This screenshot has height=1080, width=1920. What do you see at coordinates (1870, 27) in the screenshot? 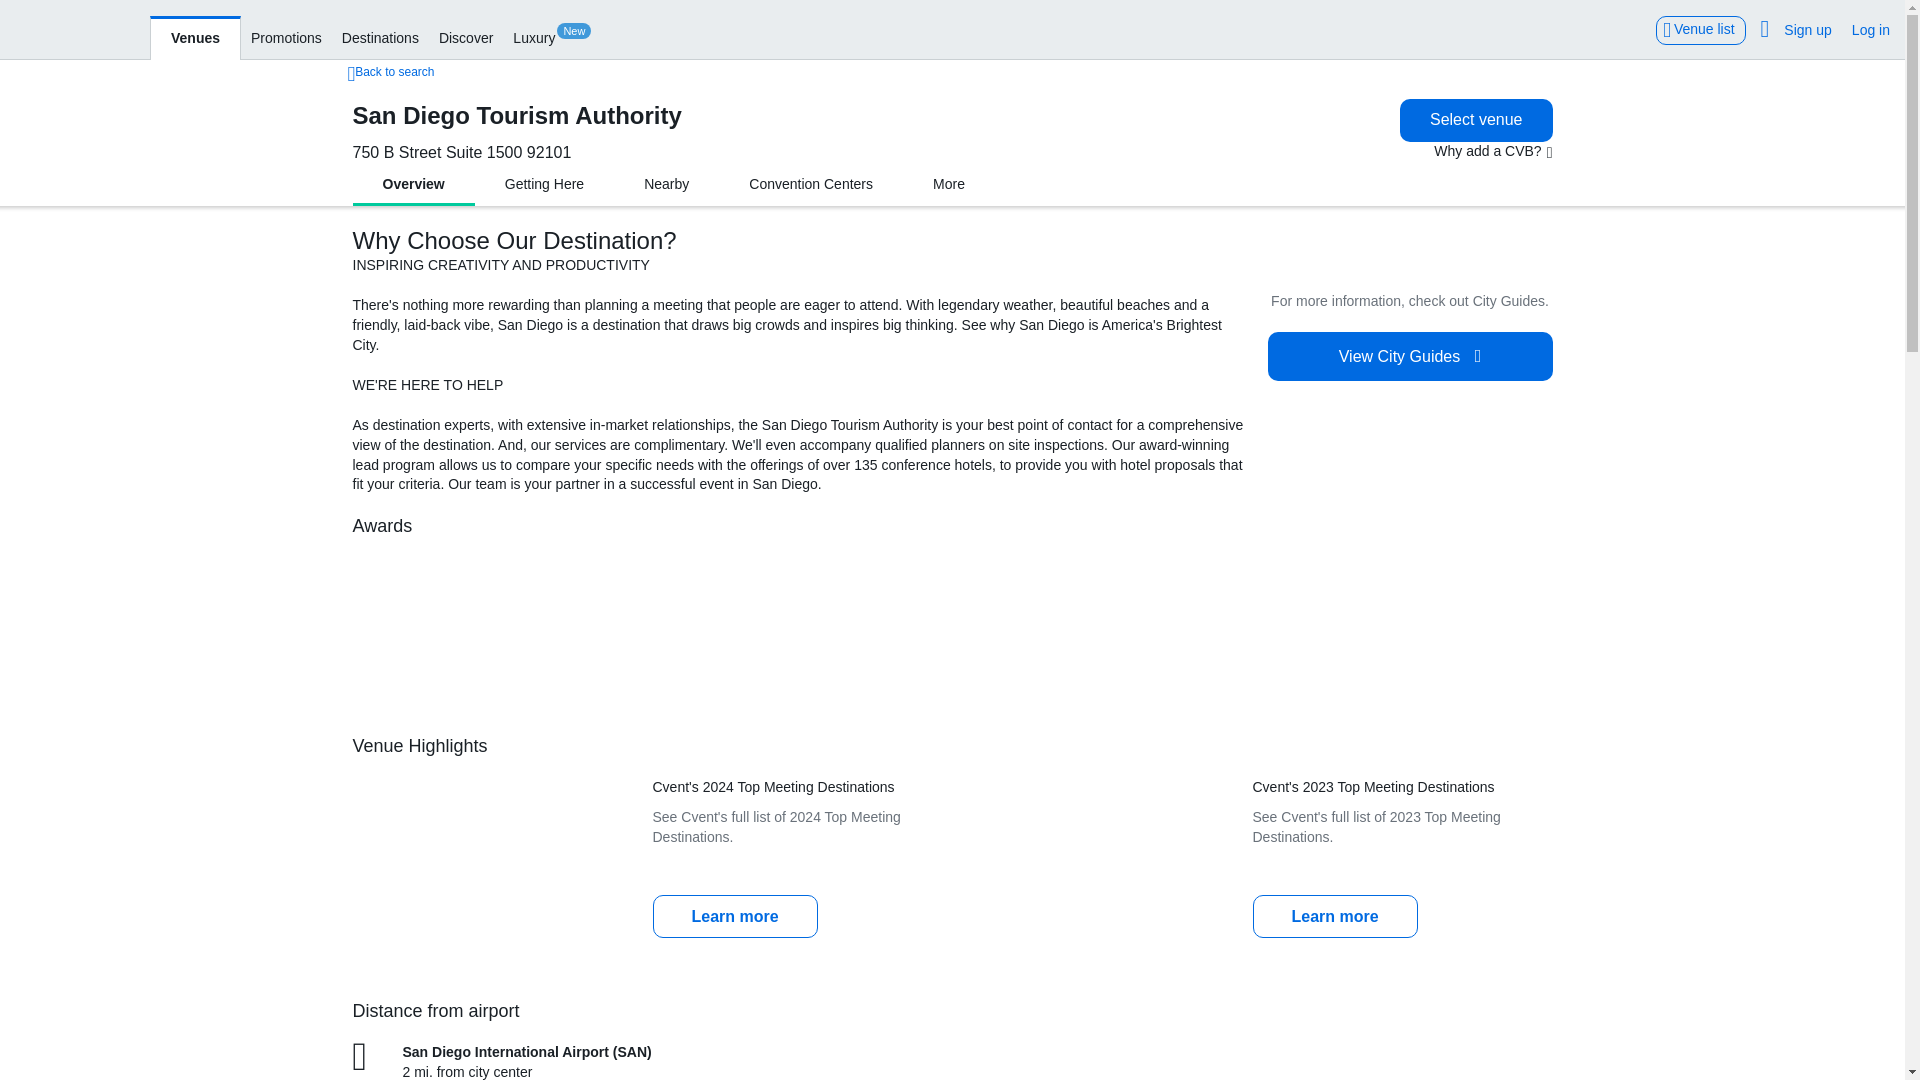
I see `Log in` at bounding box center [1870, 27].